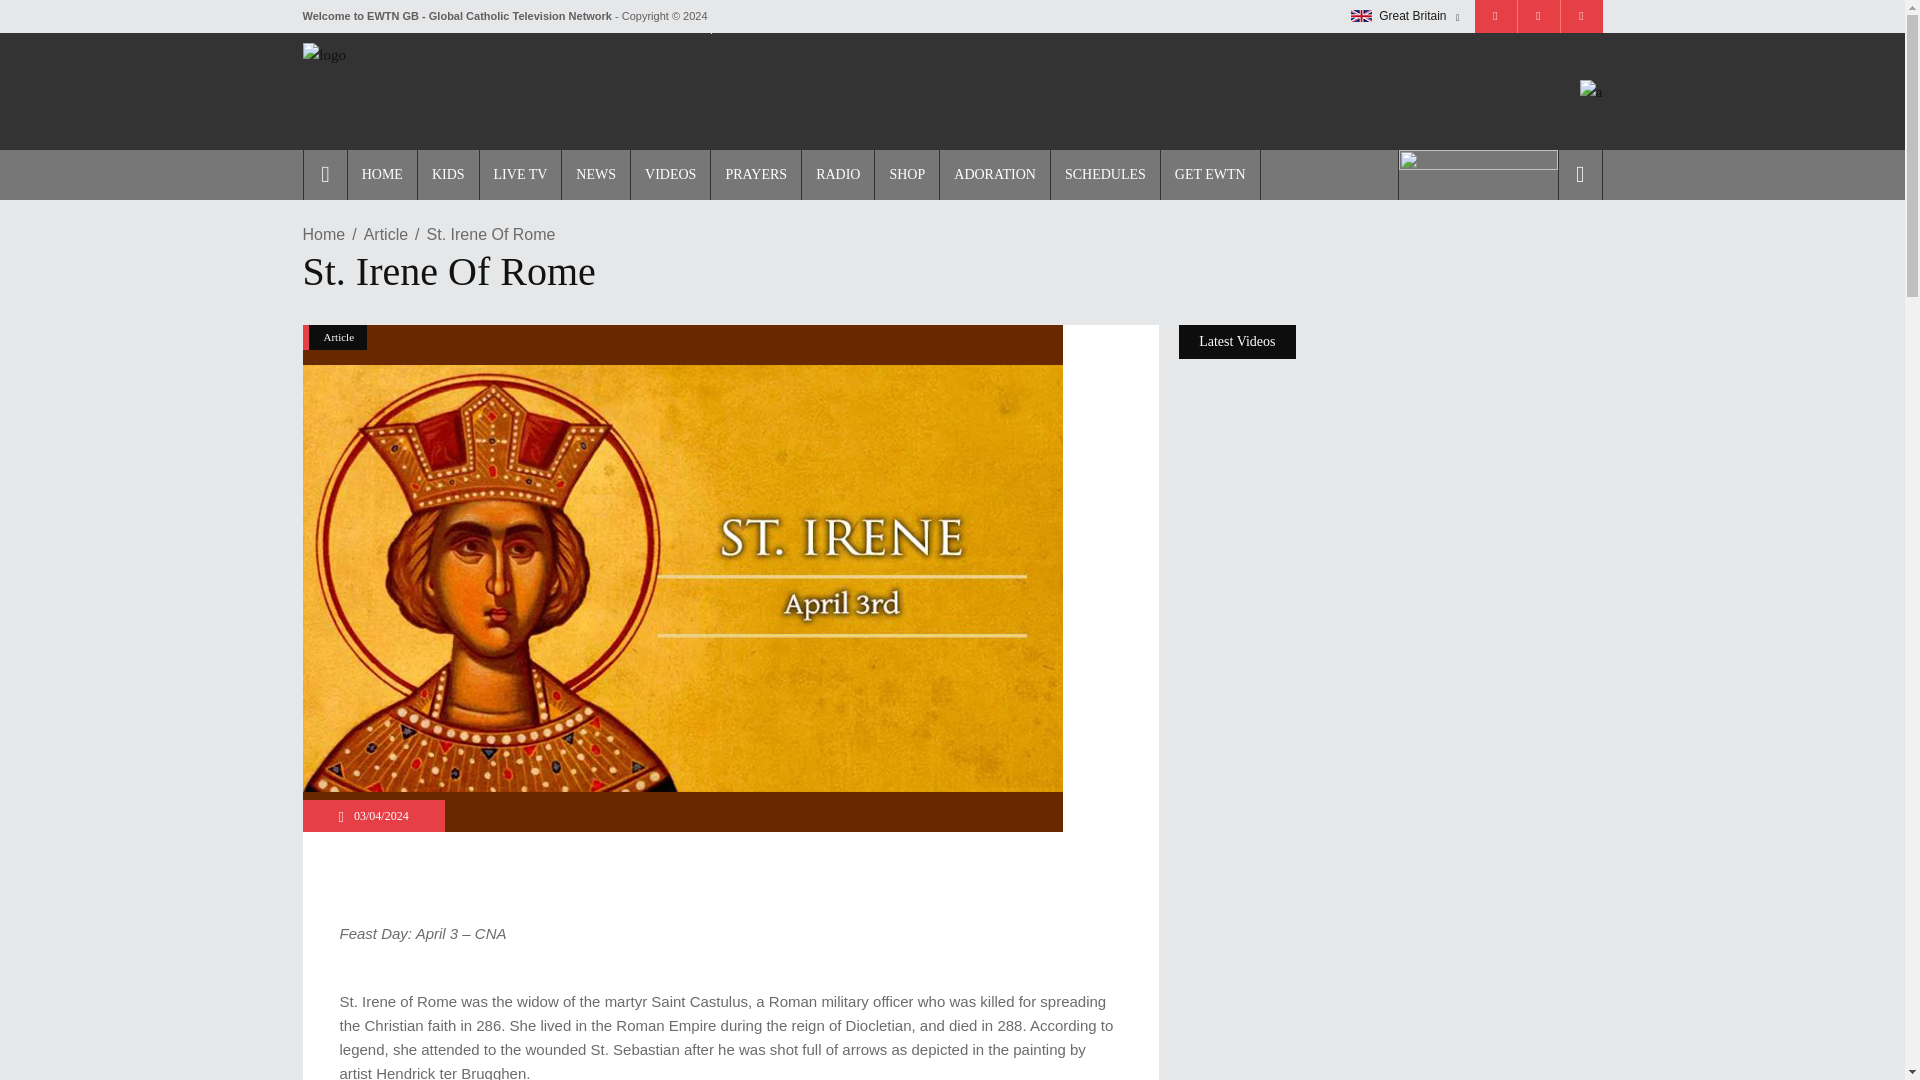 The width and height of the screenshot is (1920, 1080). Describe the element at coordinates (447, 174) in the screenshot. I see `KIDS` at that location.